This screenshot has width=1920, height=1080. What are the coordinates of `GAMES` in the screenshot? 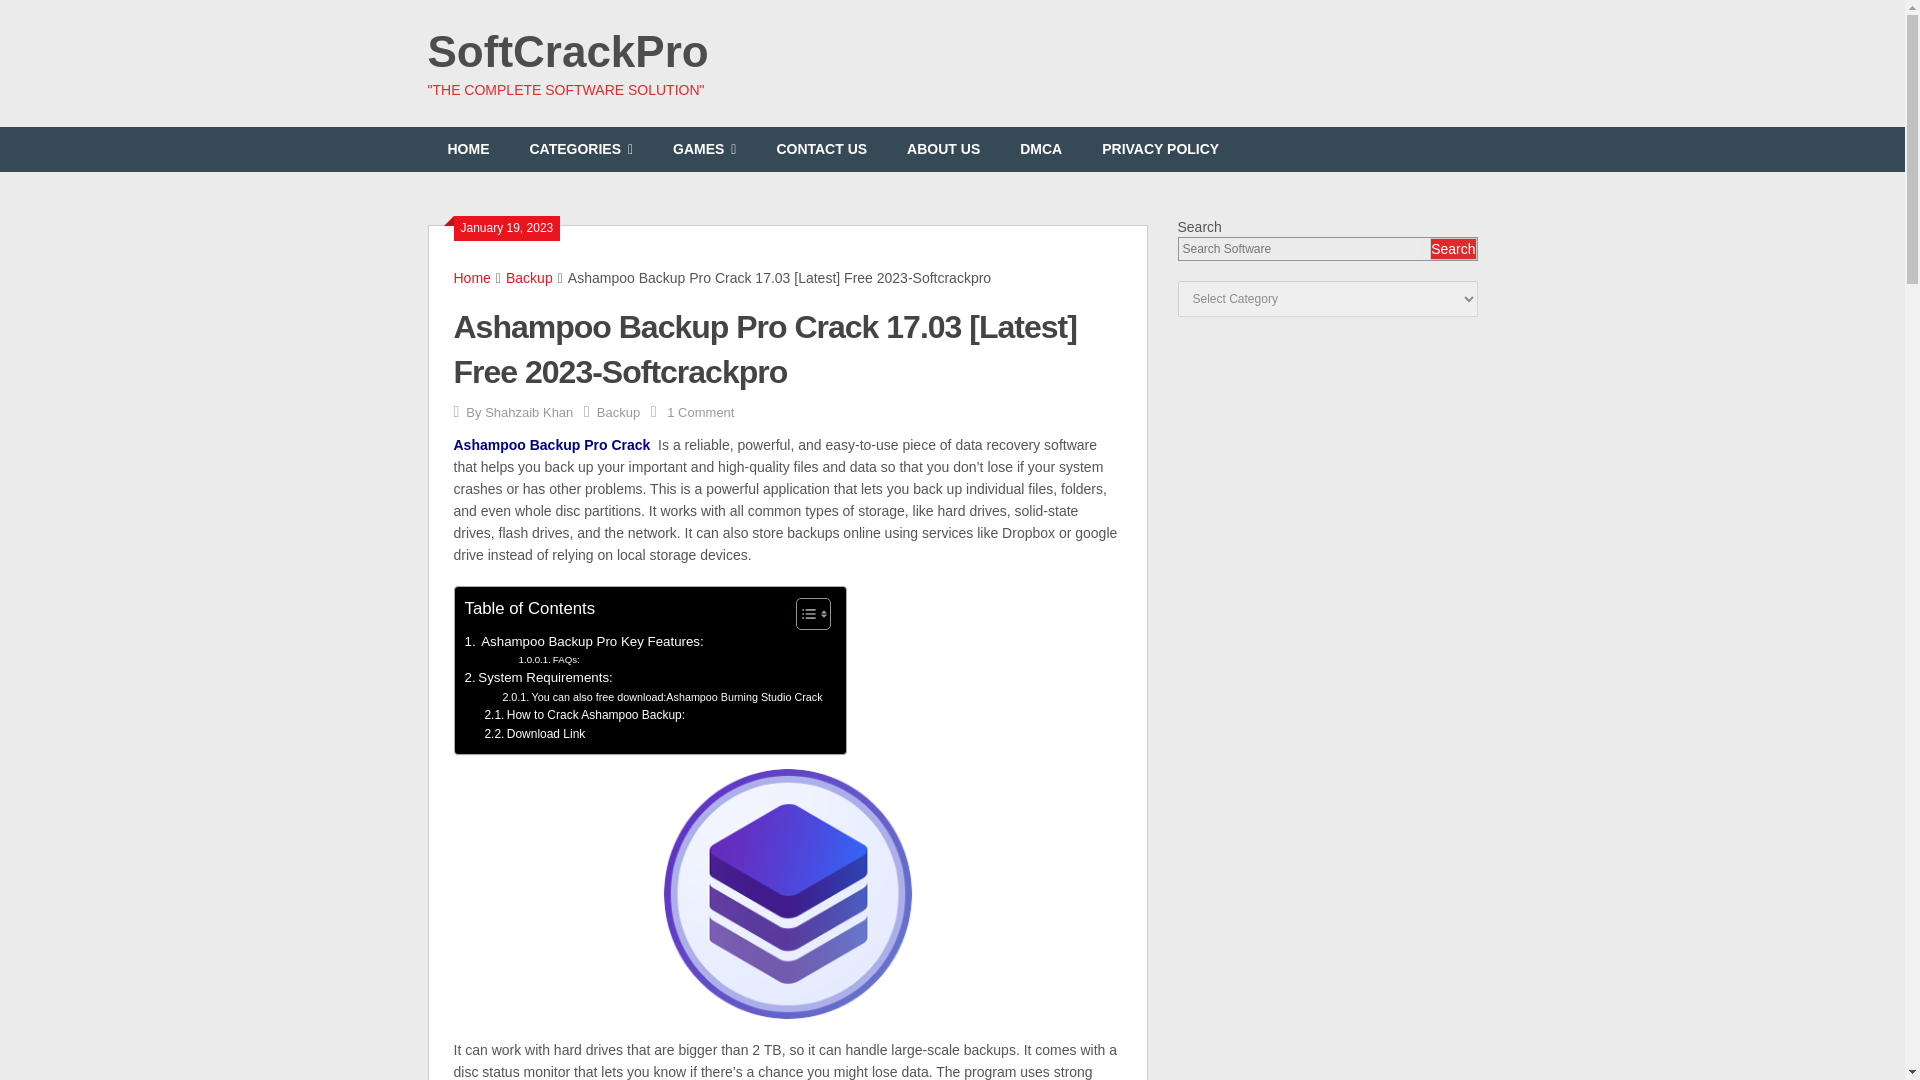 It's located at (704, 149).